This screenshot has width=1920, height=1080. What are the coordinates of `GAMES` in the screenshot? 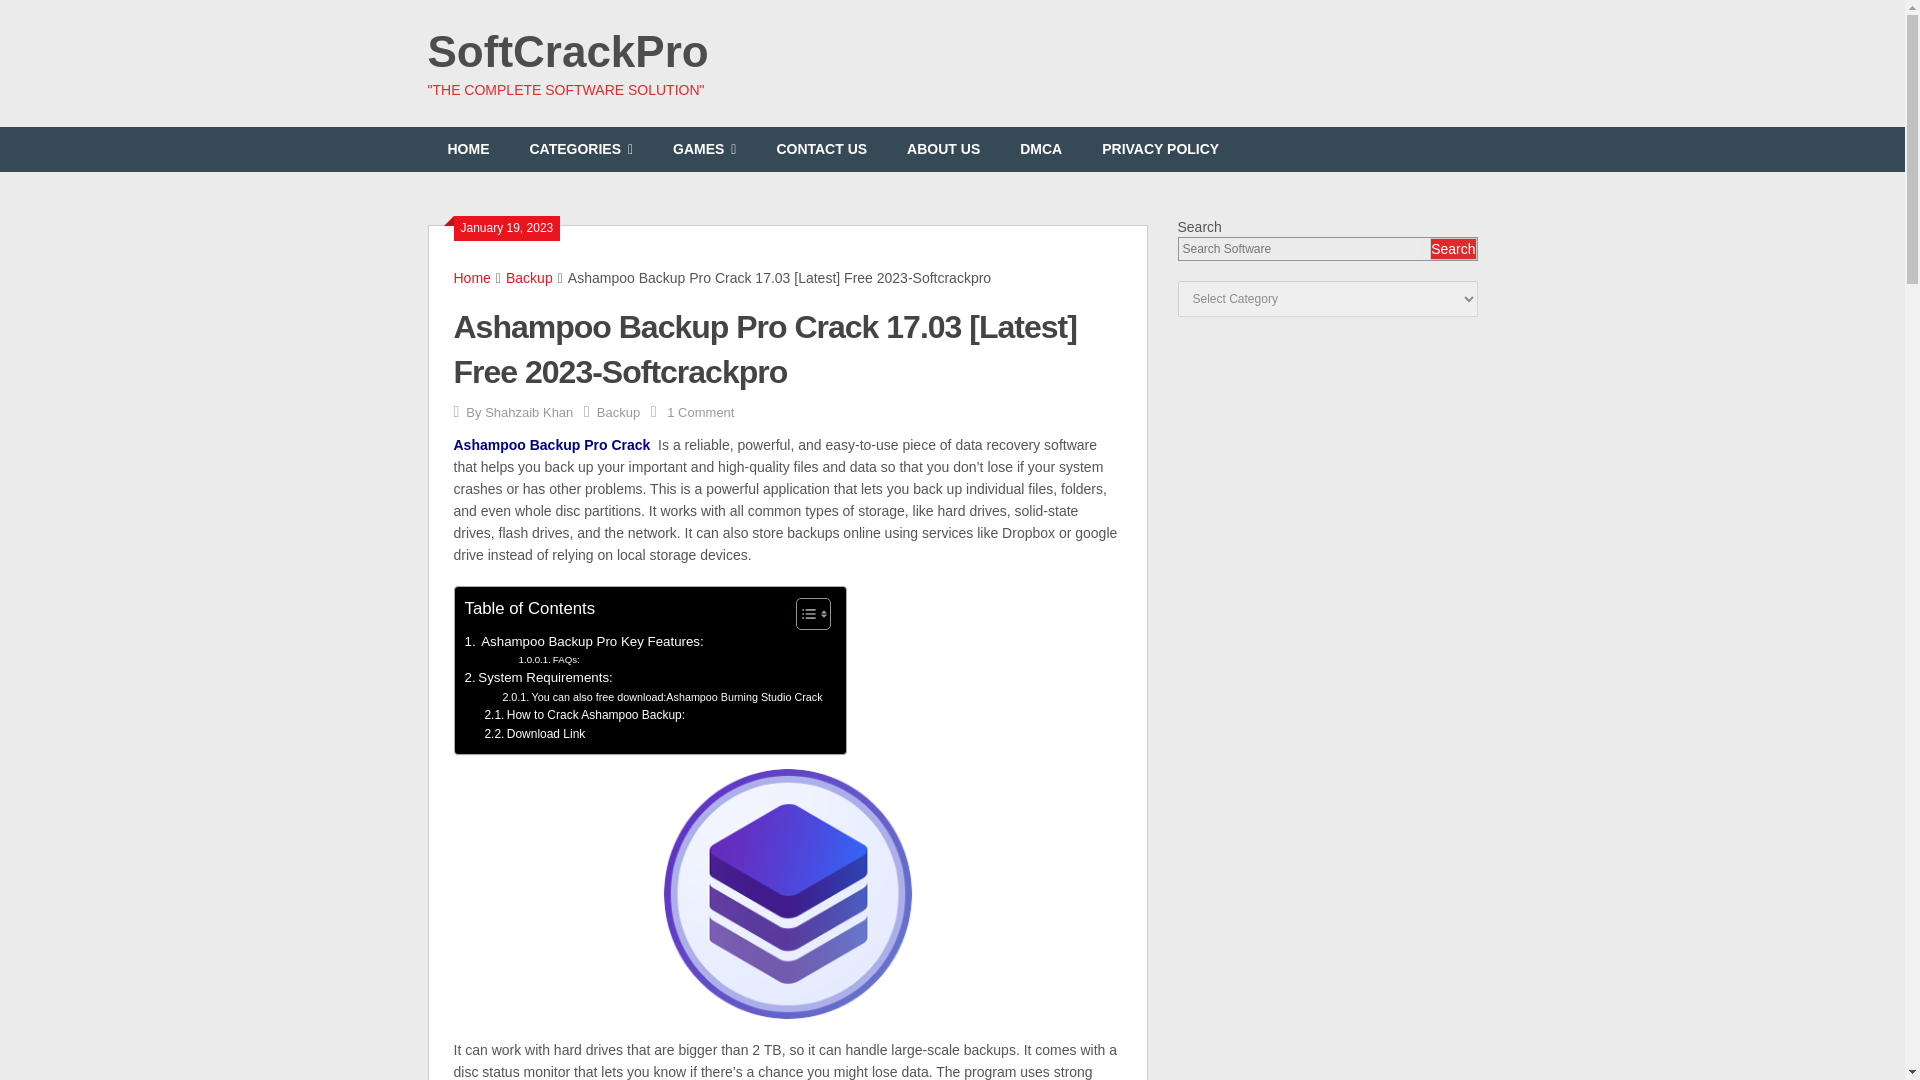 It's located at (704, 149).